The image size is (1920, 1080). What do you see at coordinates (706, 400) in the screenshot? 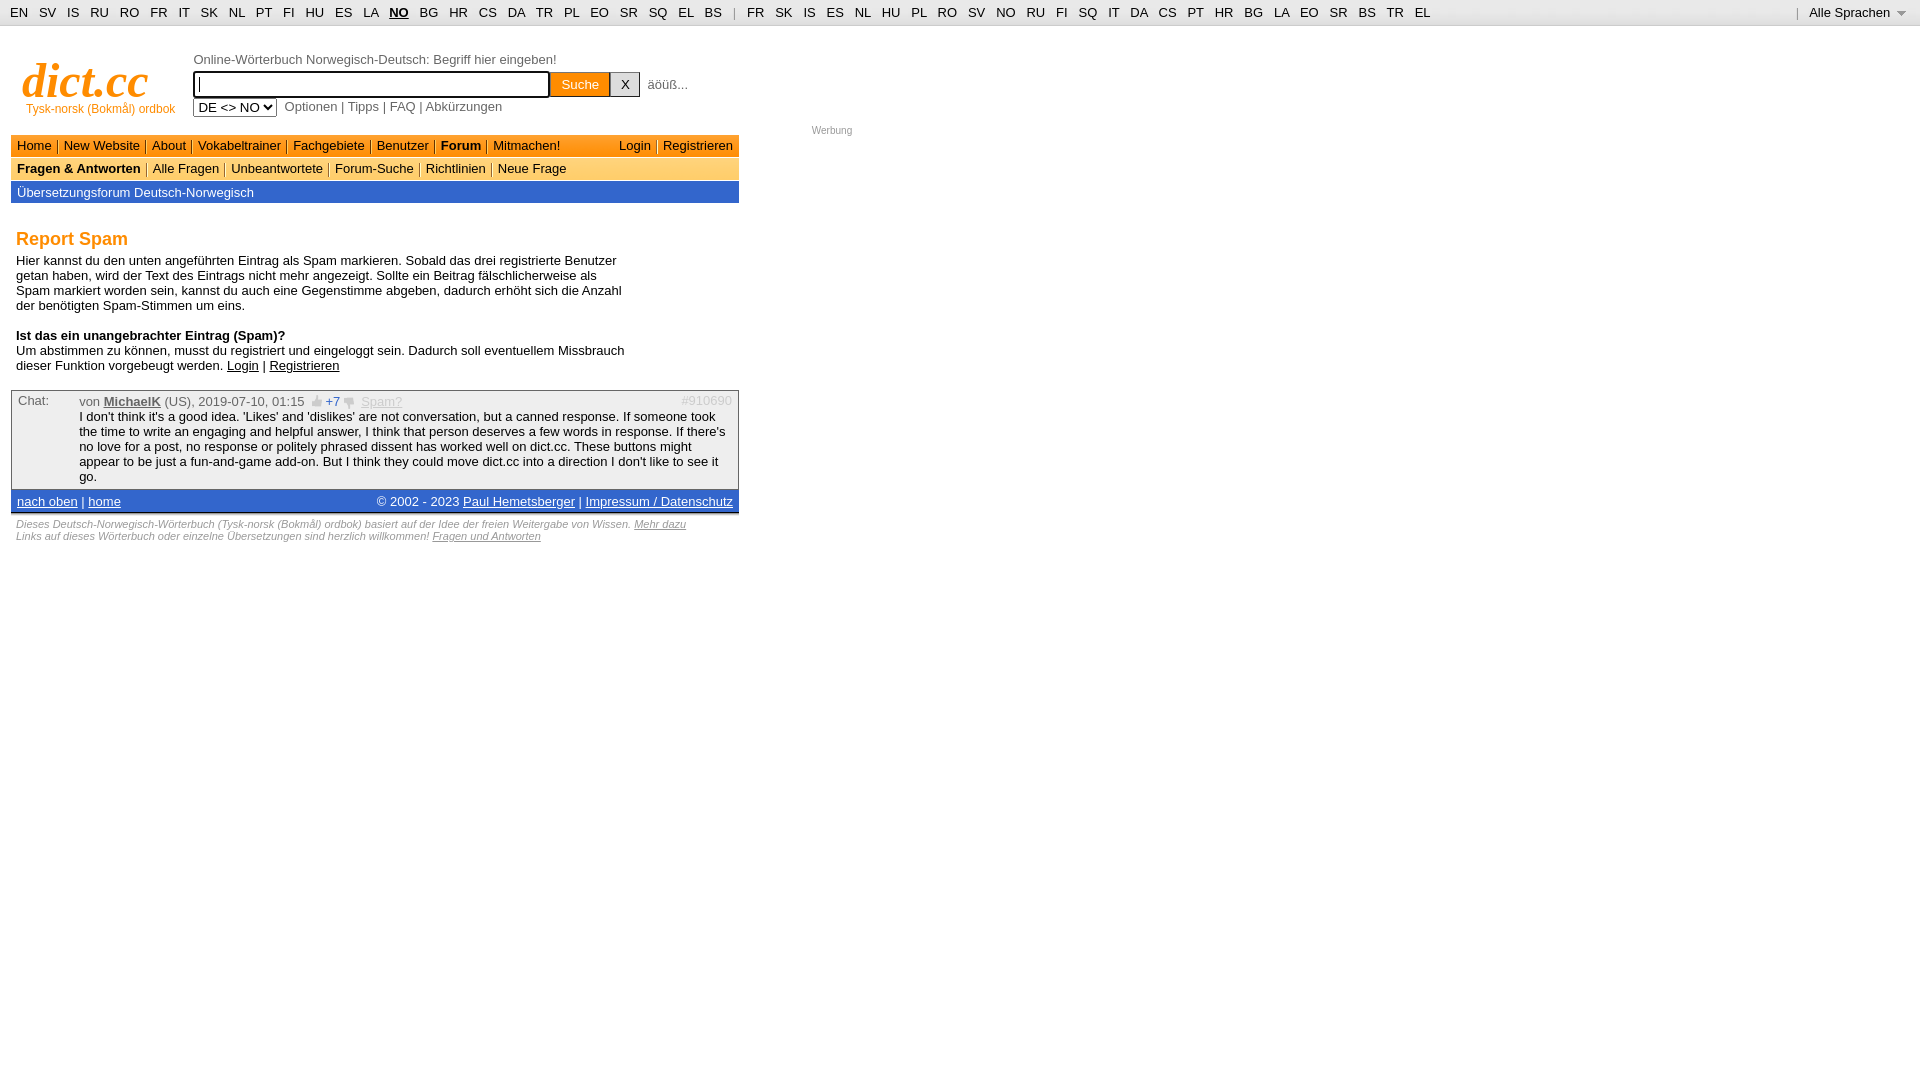
I see `#910690` at bounding box center [706, 400].